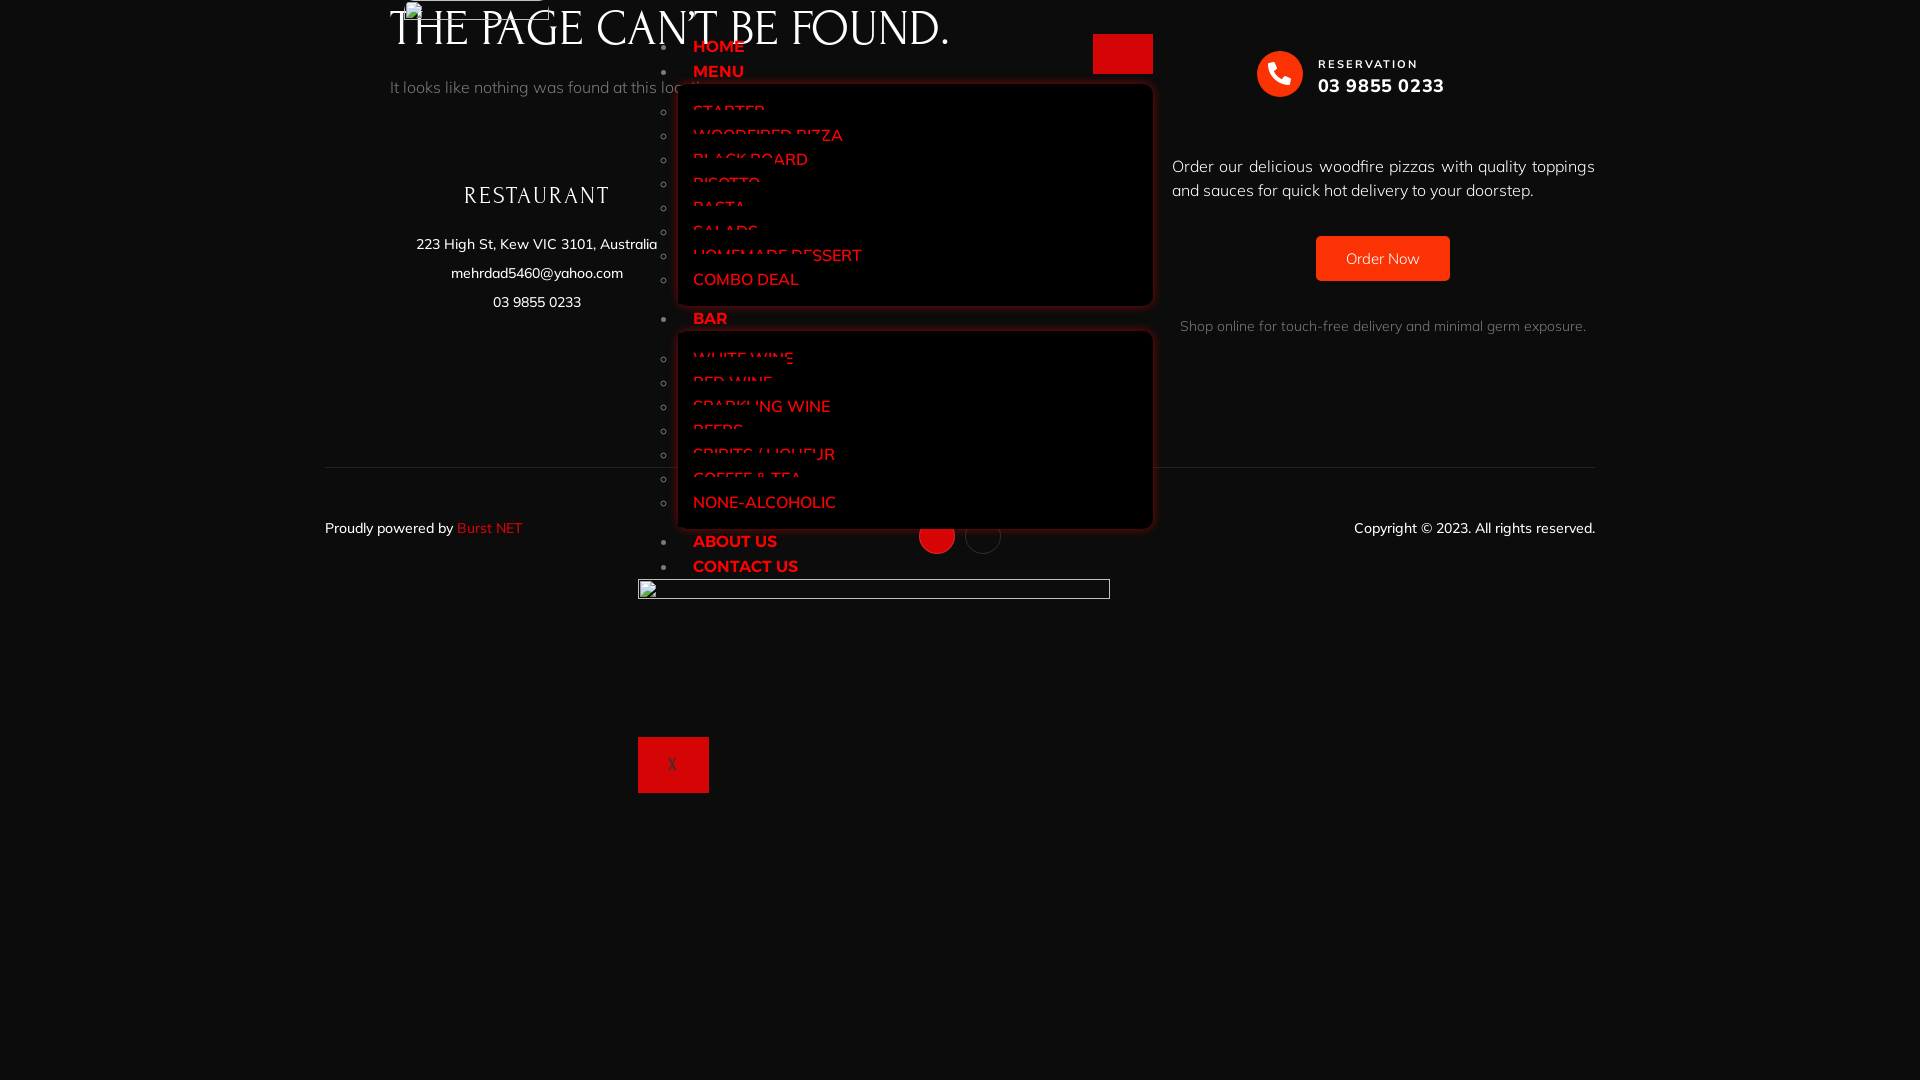  Describe the element at coordinates (536, 244) in the screenshot. I see `223 High St, Kew VIC 3101, Australia` at that location.